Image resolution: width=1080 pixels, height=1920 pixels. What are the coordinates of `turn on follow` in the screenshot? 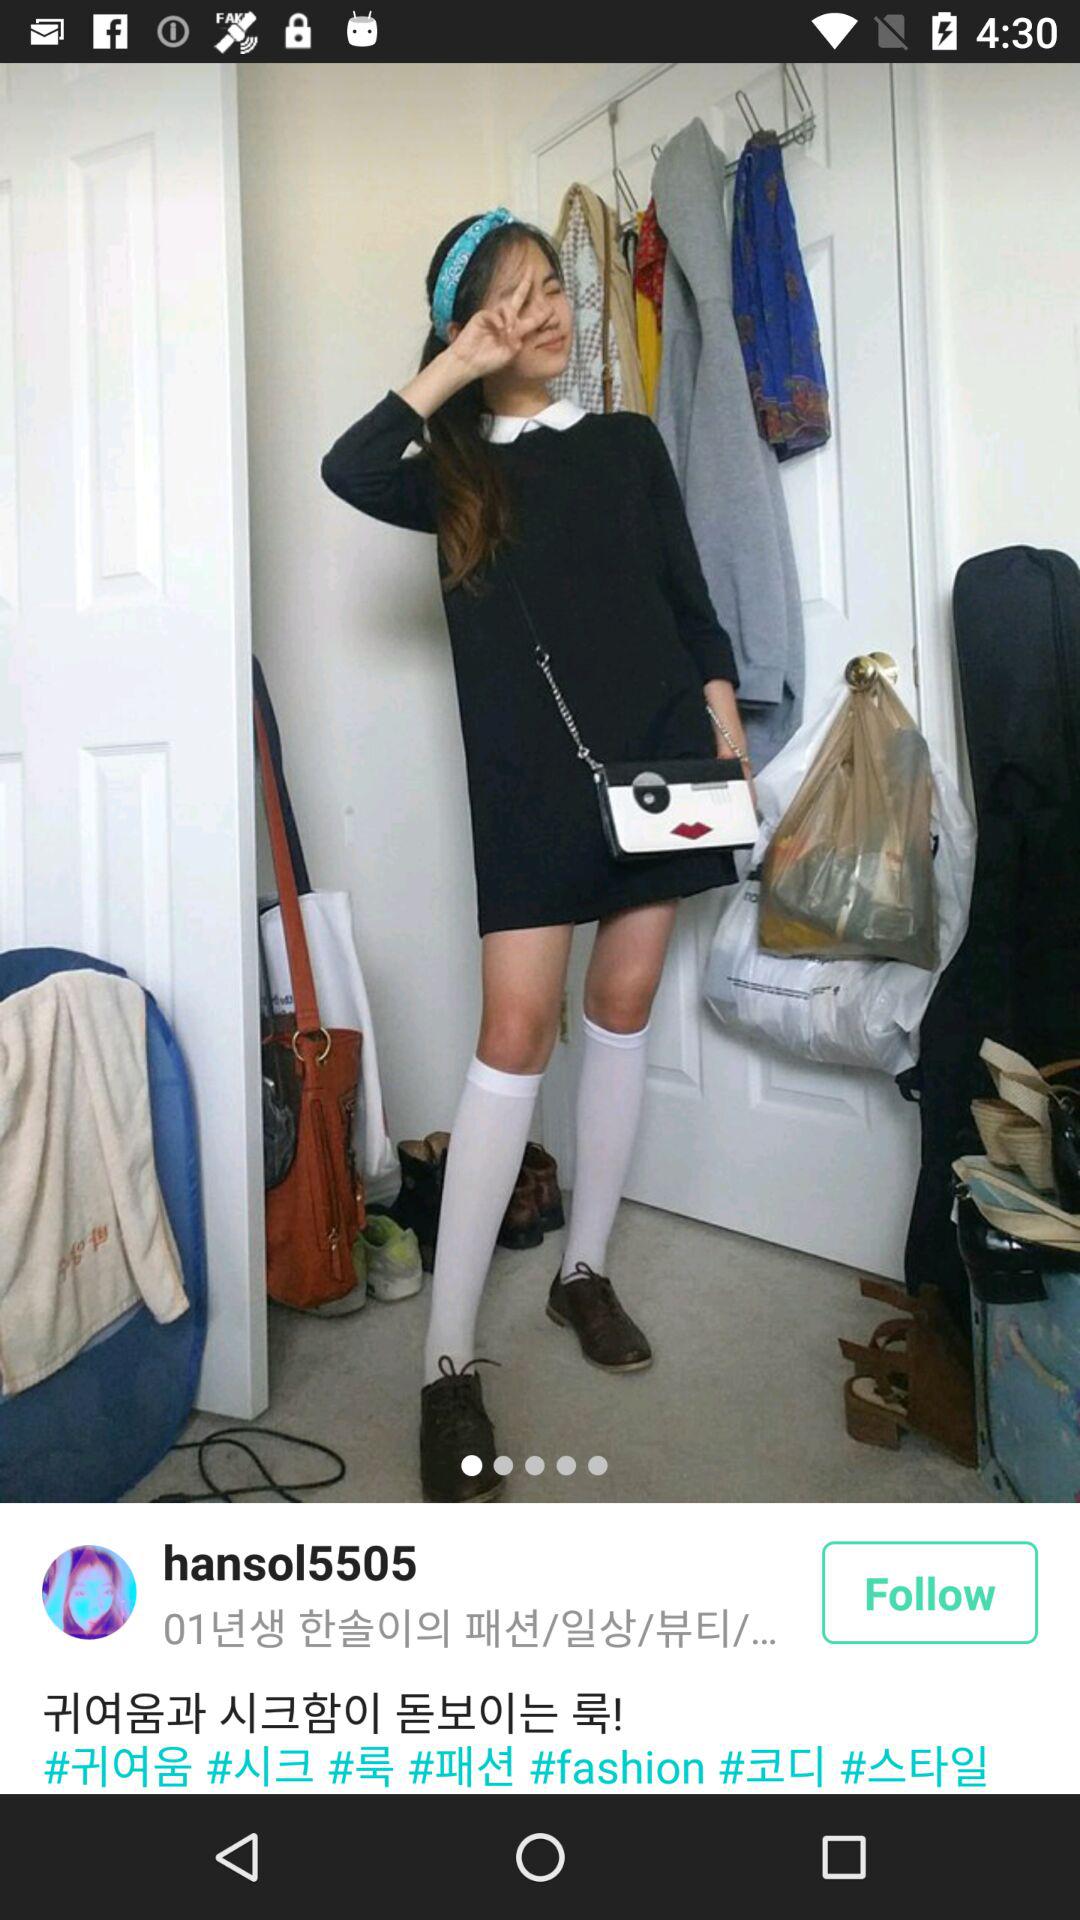 It's located at (930, 1592).